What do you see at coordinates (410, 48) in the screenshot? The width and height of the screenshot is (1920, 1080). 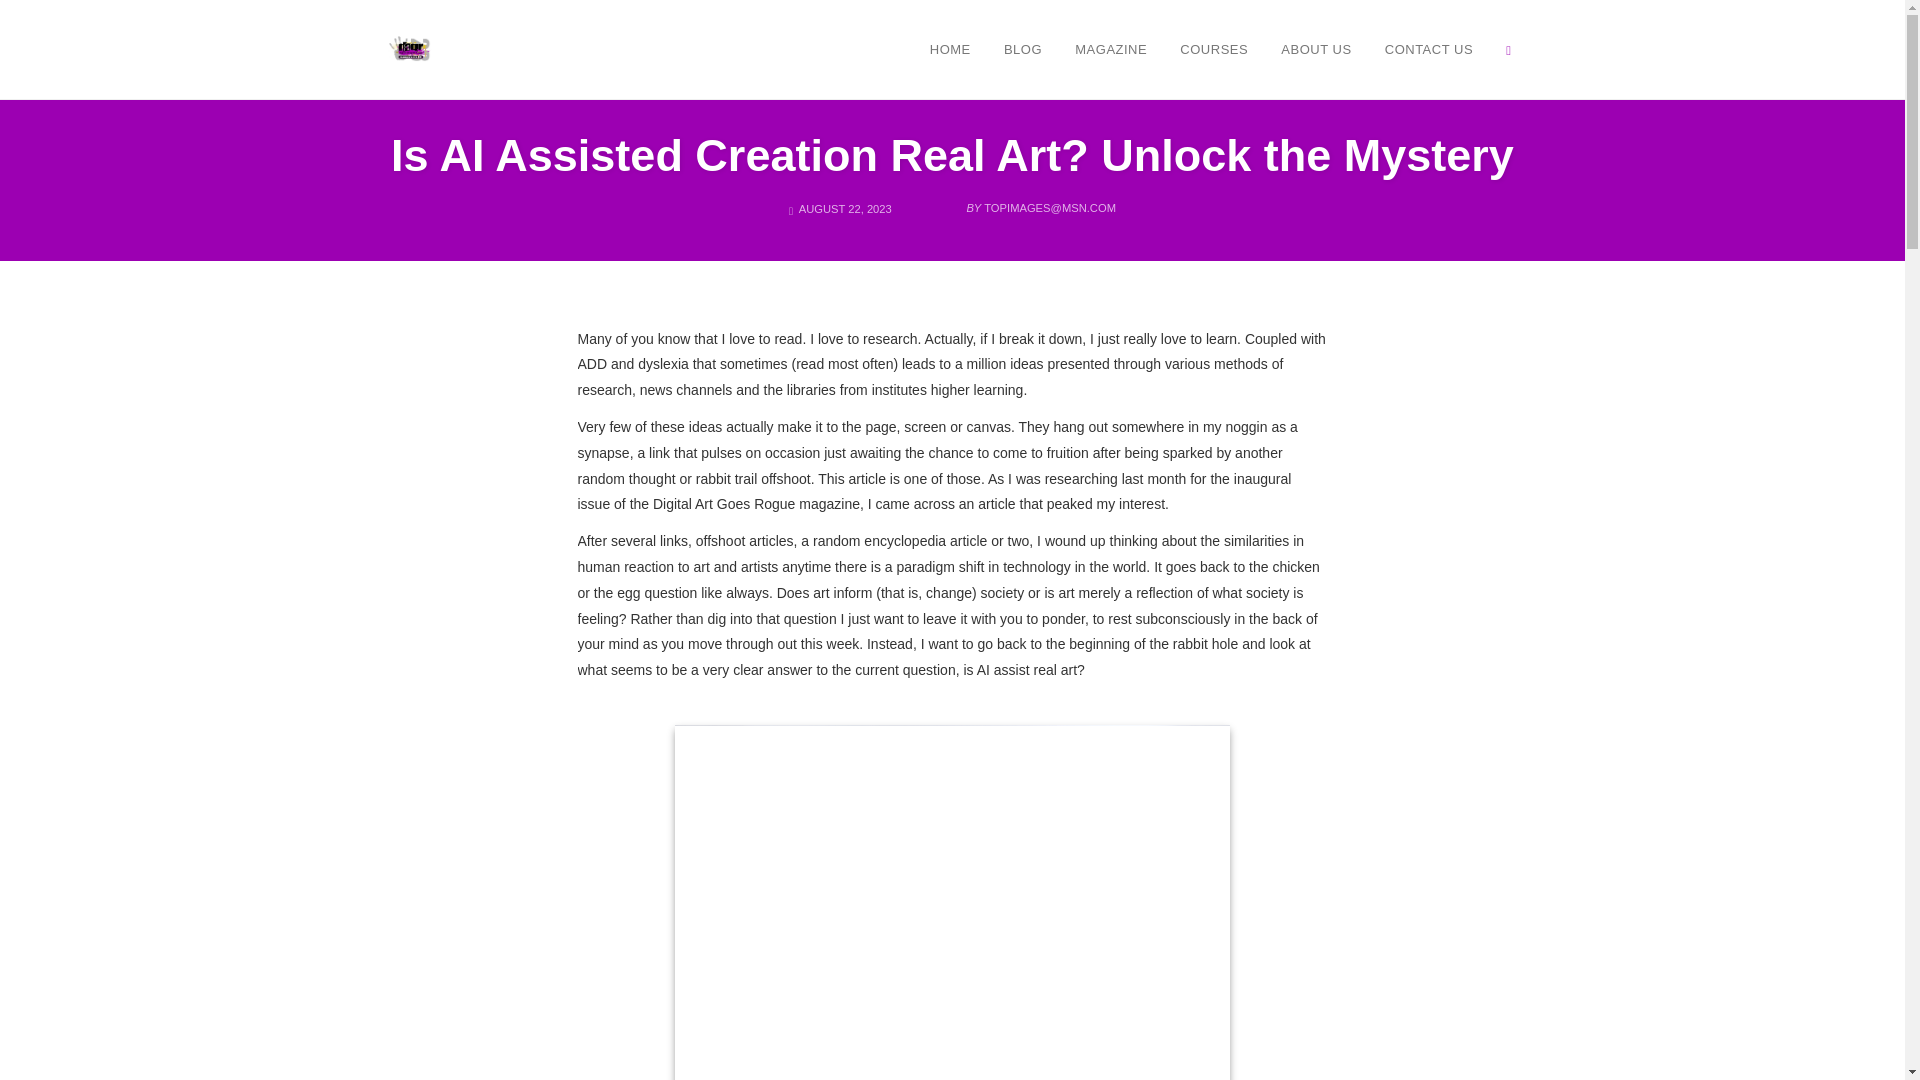 I see `Digital Art Goes Rogue` at bounding box center [410, 48].